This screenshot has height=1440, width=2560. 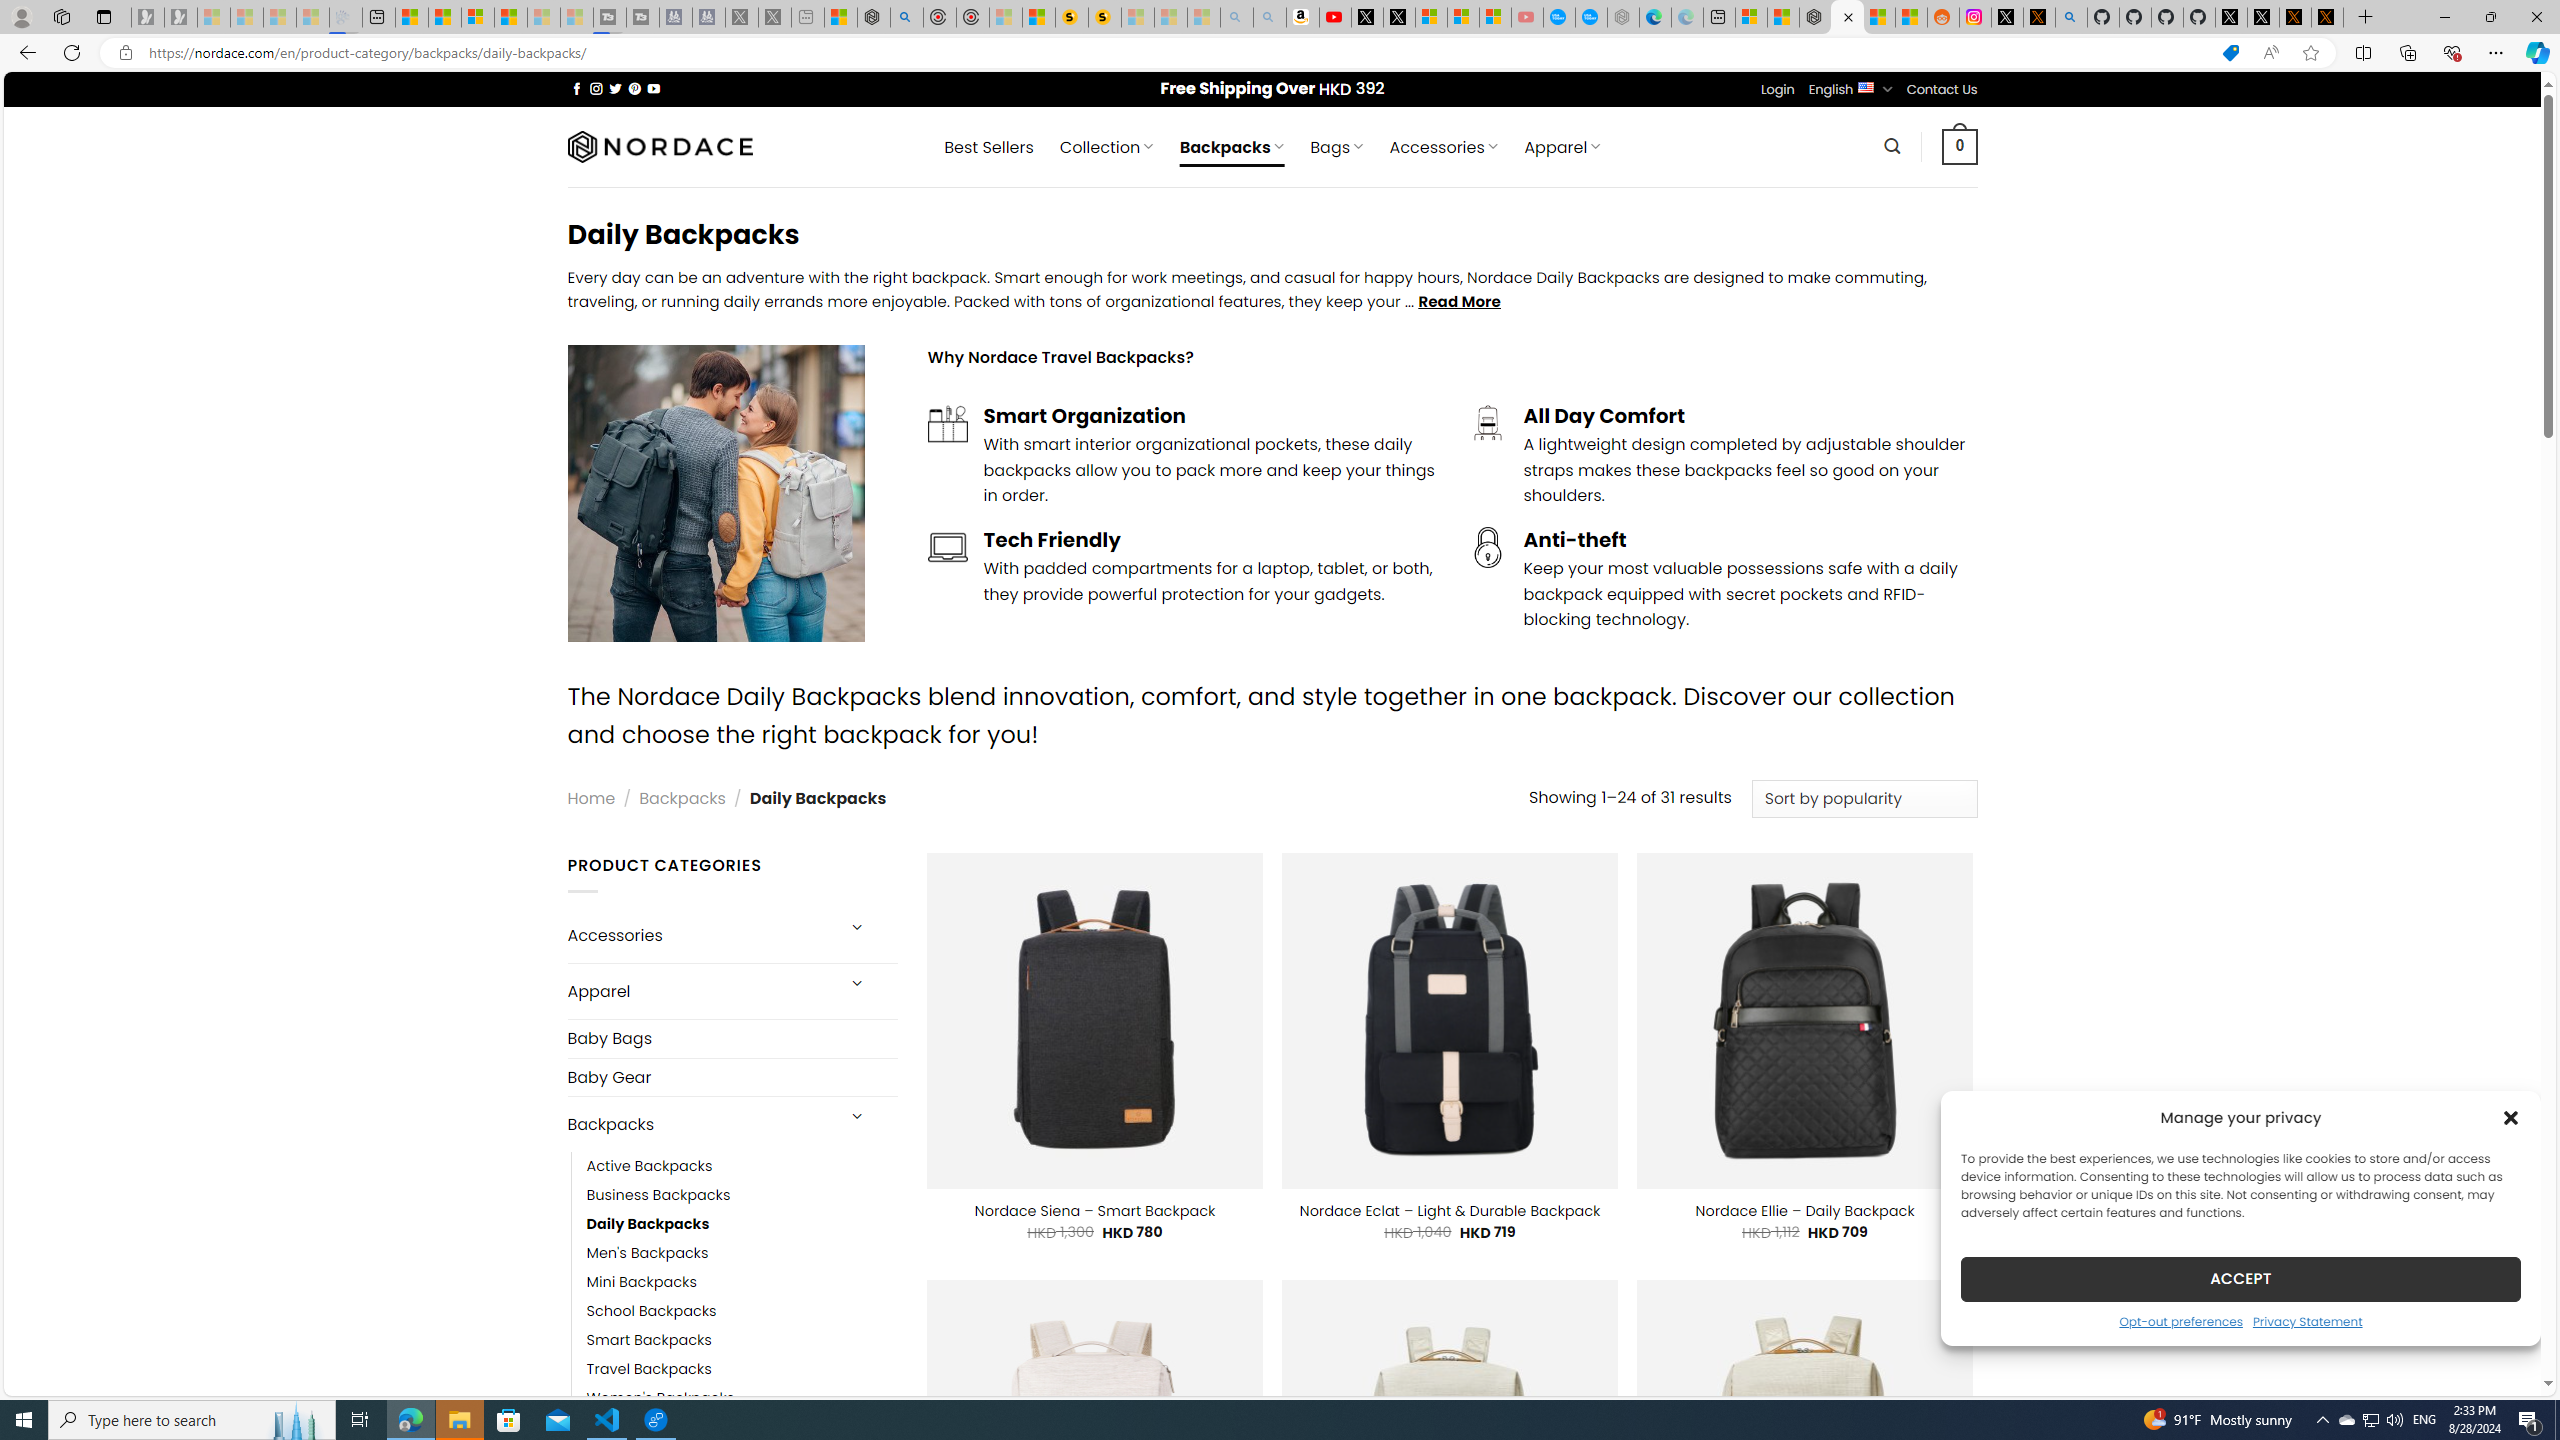 I want to click on Men's Backpacks, so click(x=648, y=1253).